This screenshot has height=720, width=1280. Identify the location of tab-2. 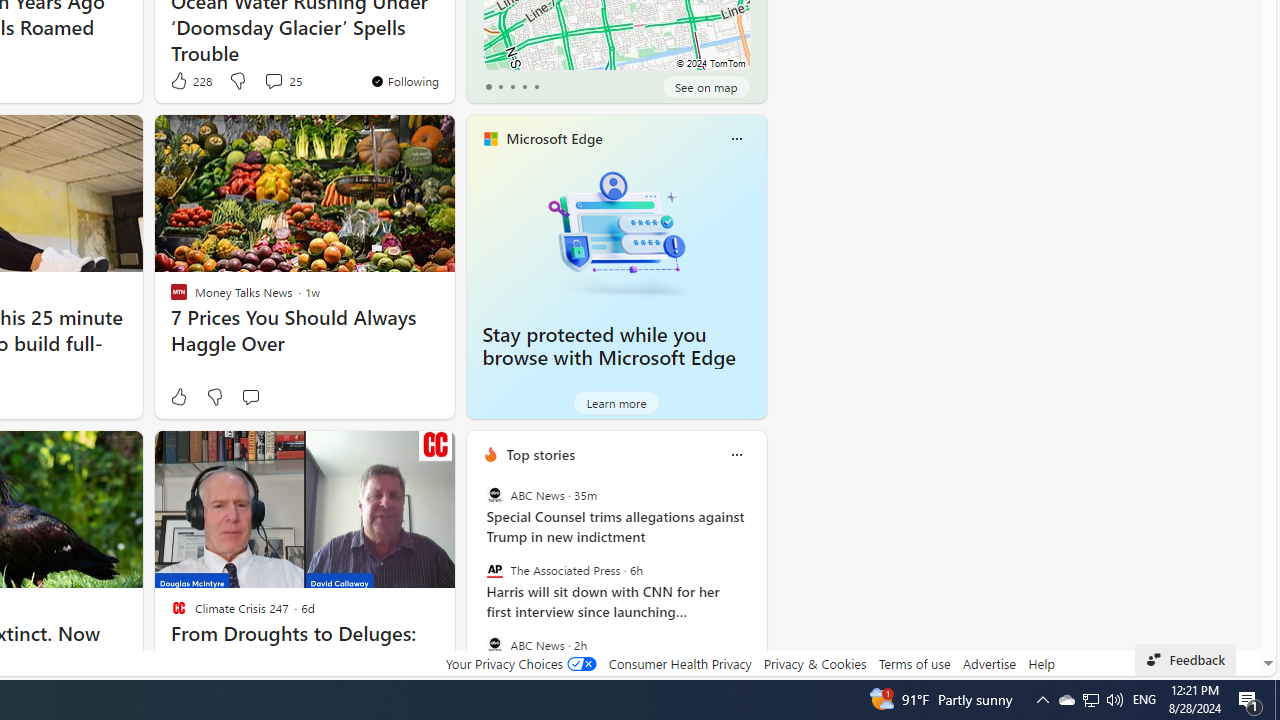
(512, 86).